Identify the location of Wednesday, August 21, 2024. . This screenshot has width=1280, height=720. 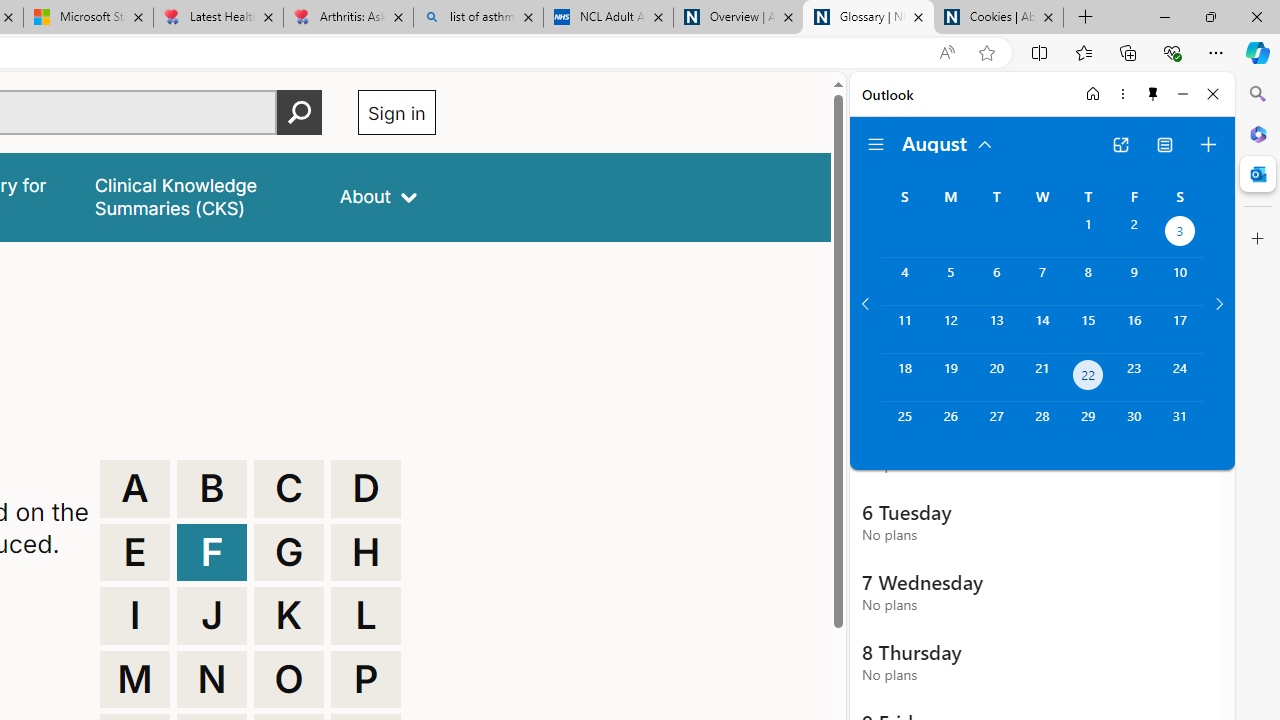
(1042, 378).